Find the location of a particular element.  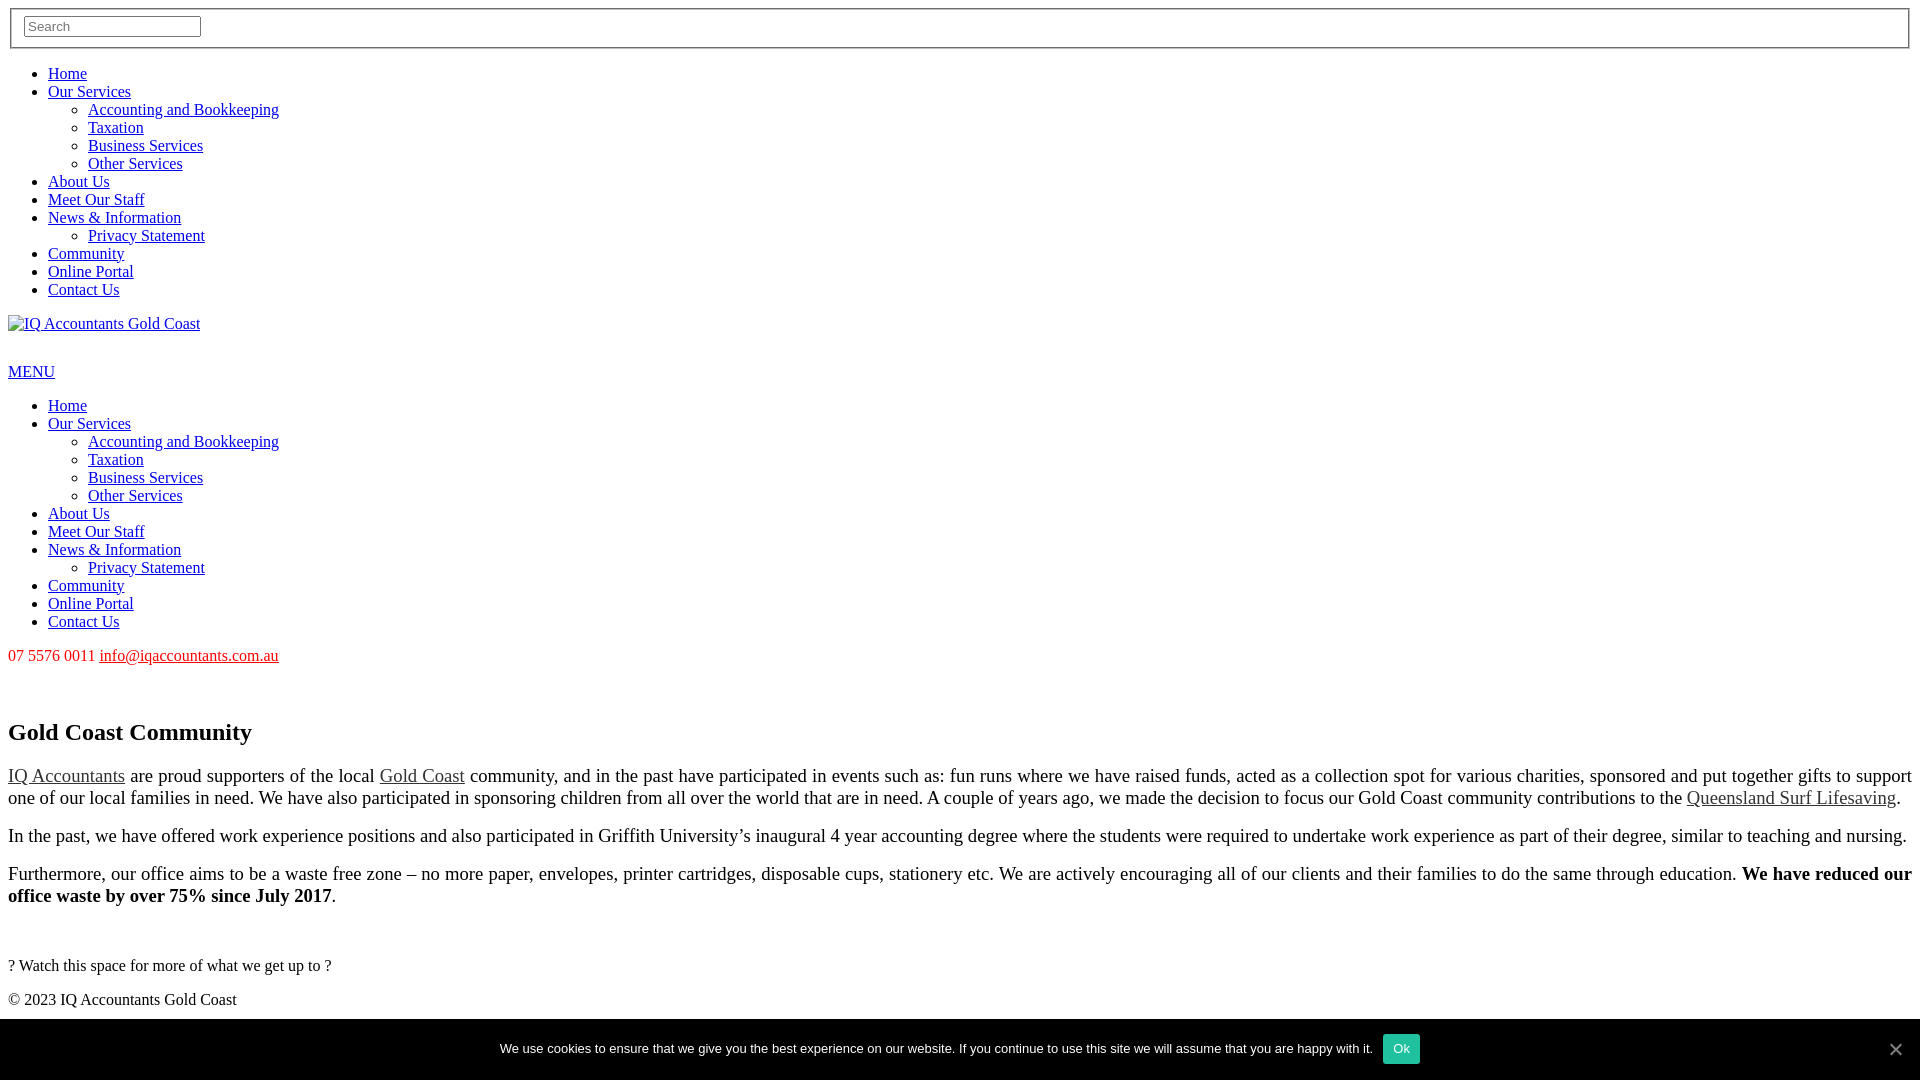

About Us is located at coordinates (79, 514).